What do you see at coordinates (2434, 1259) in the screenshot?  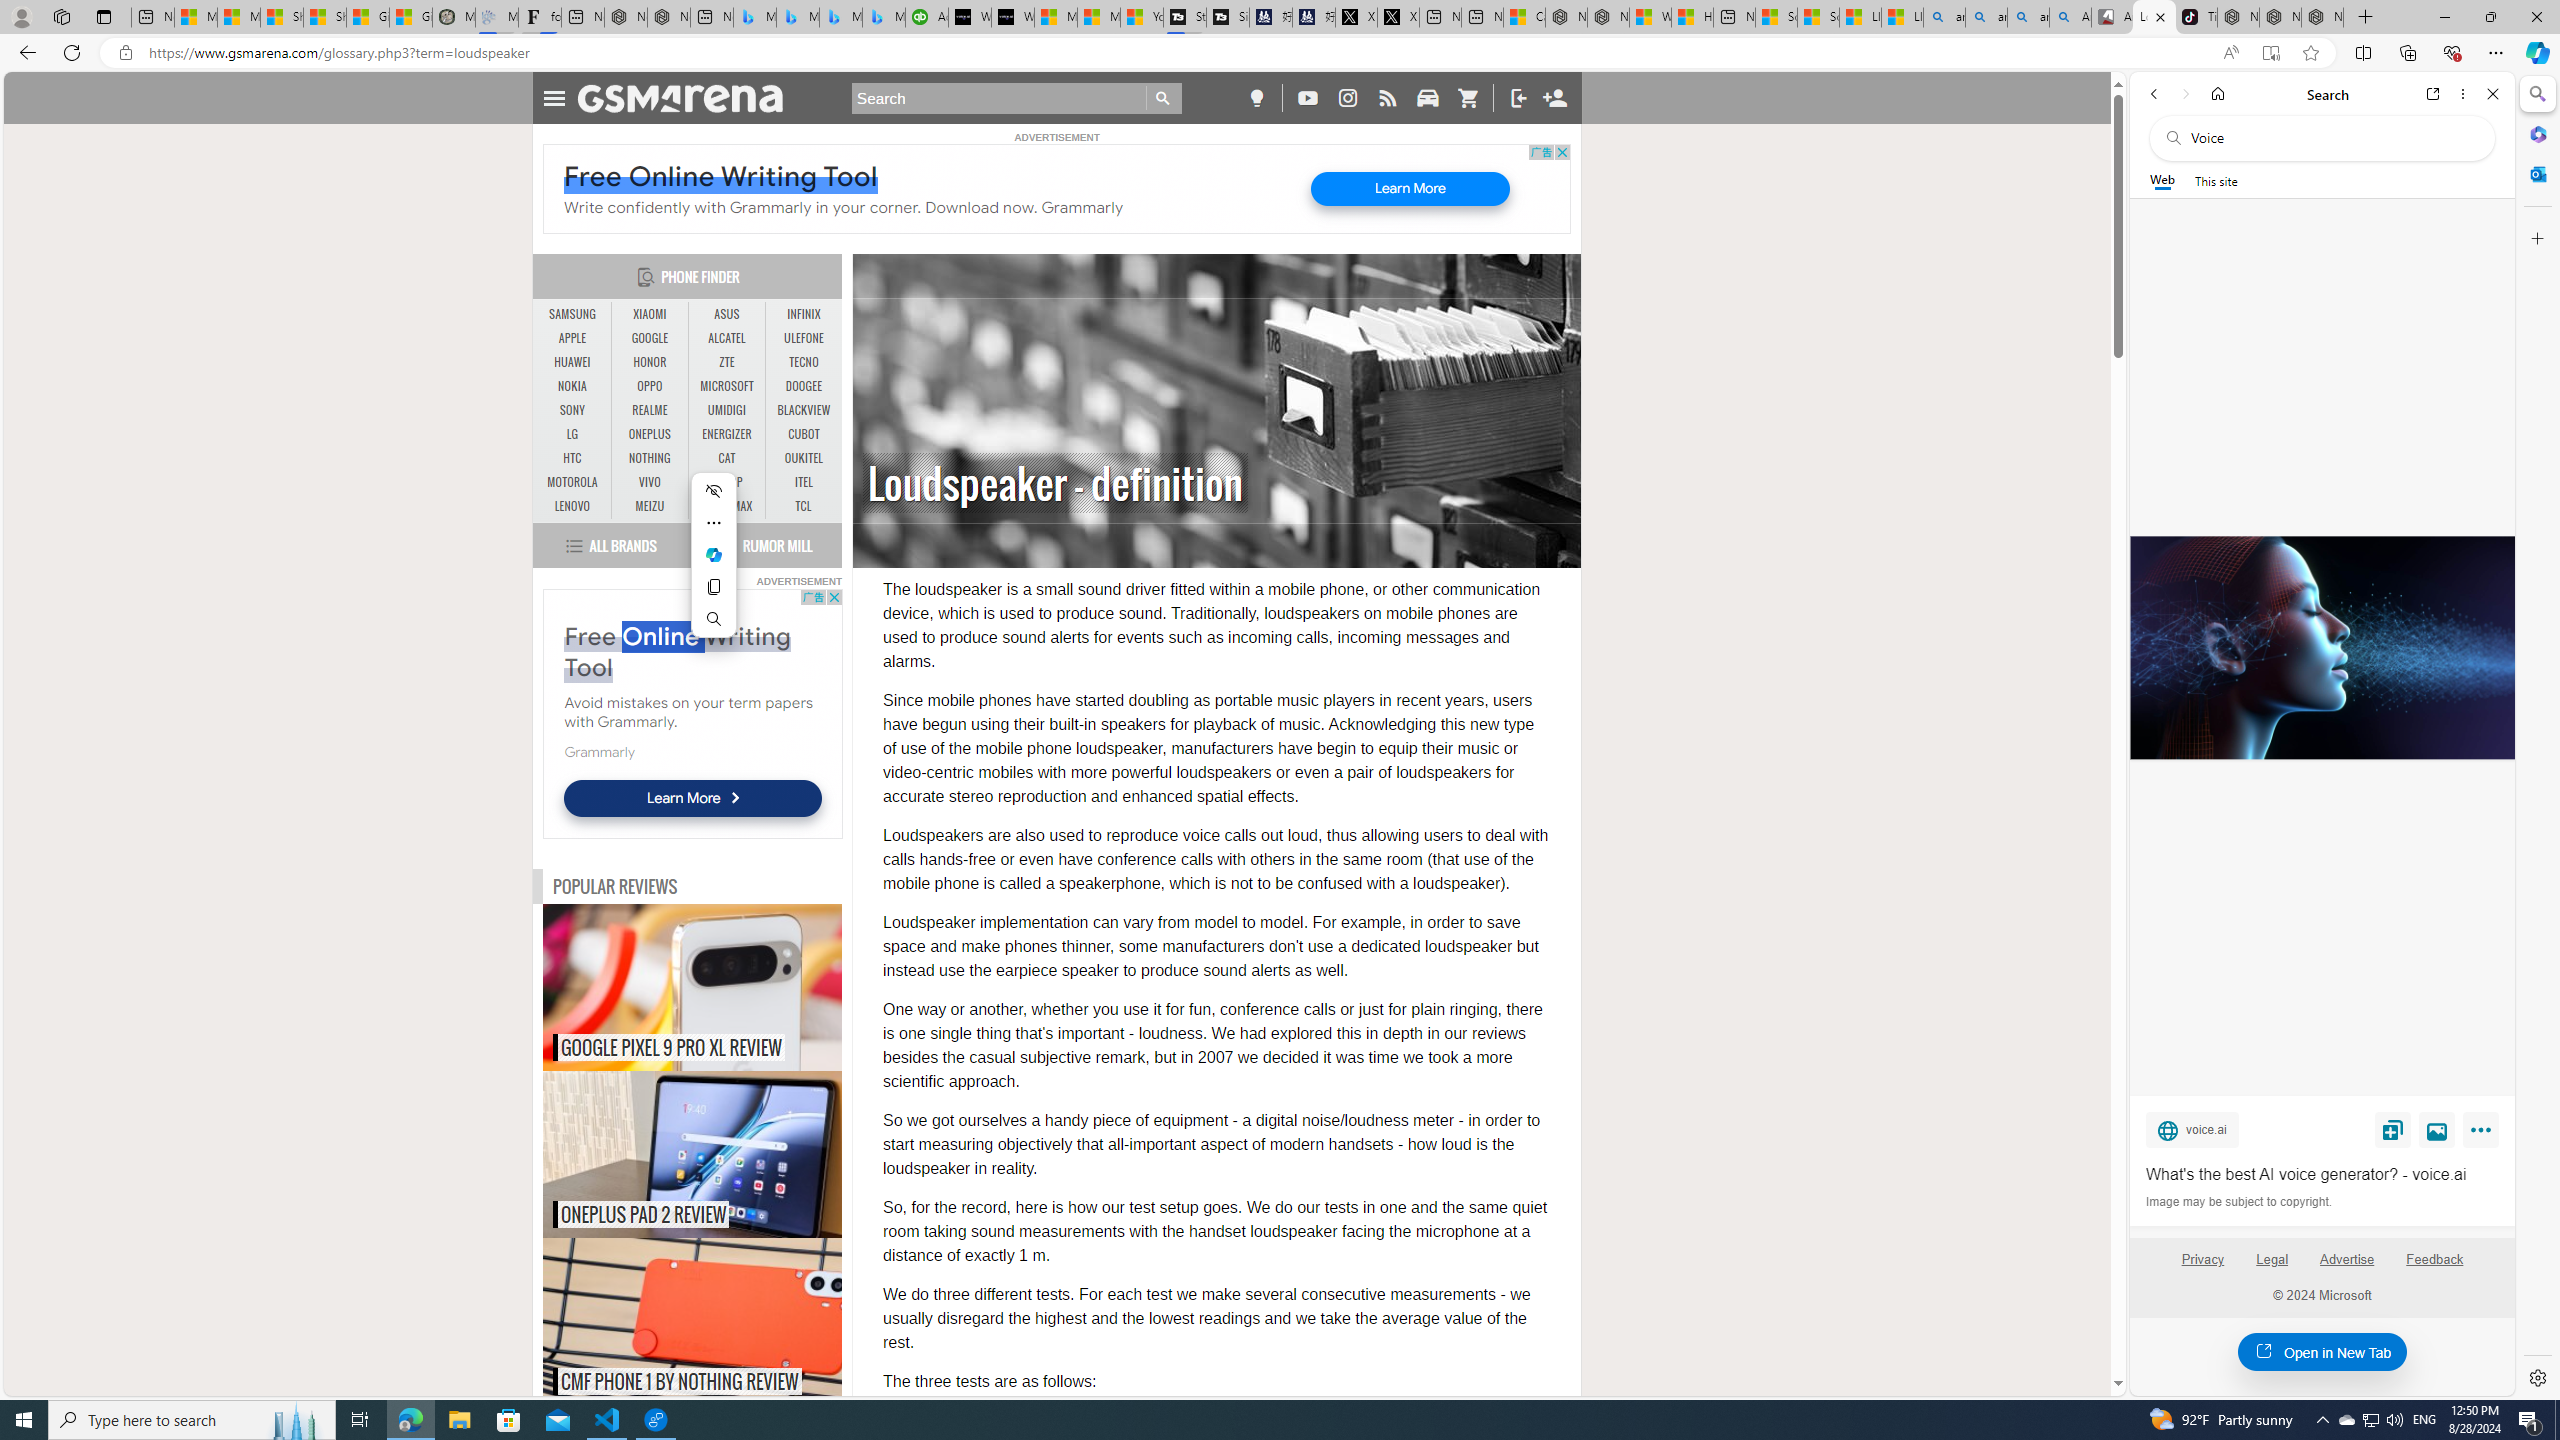 I see `Feedback` at bounding box center [2434, 1259].